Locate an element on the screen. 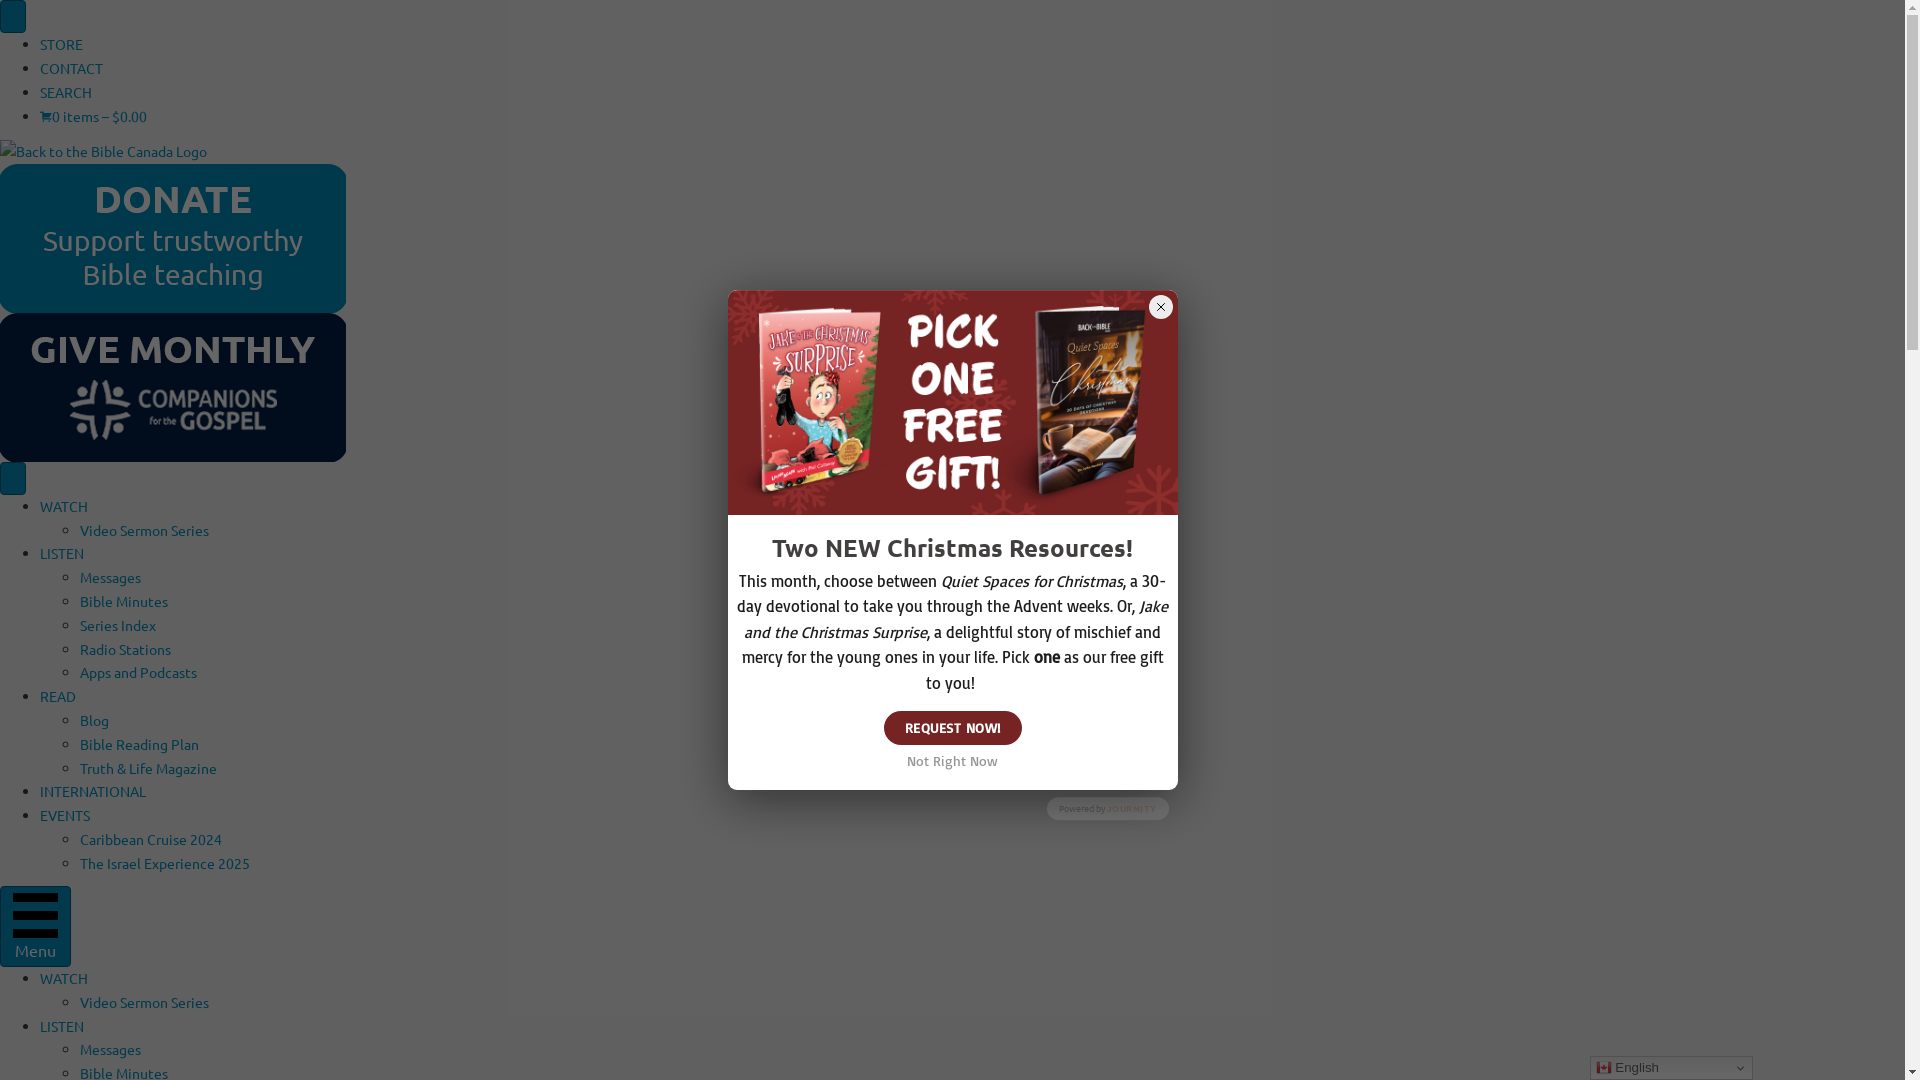  Series Index is located at coordinates (118, 625).